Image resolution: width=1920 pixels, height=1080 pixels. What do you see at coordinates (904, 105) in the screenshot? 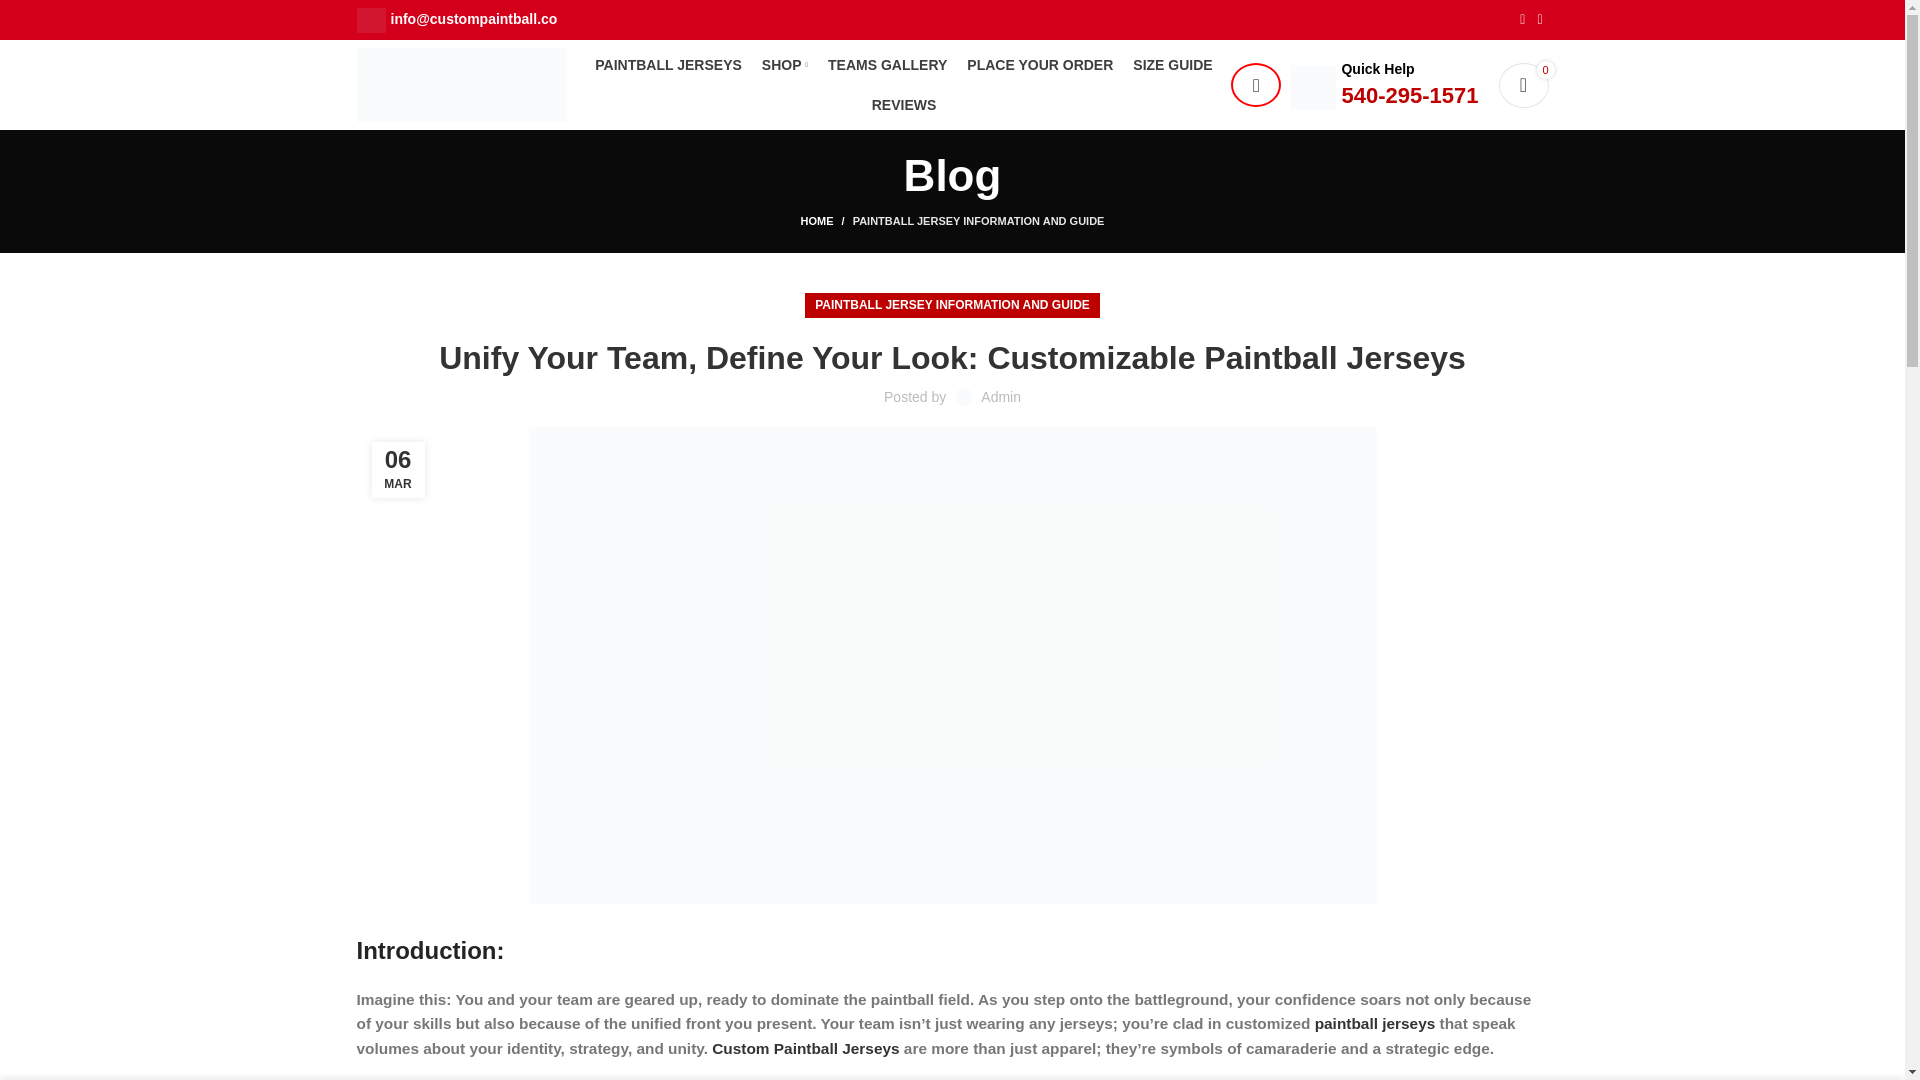
I see `REVIEWS` at bounding box center [904, 105].